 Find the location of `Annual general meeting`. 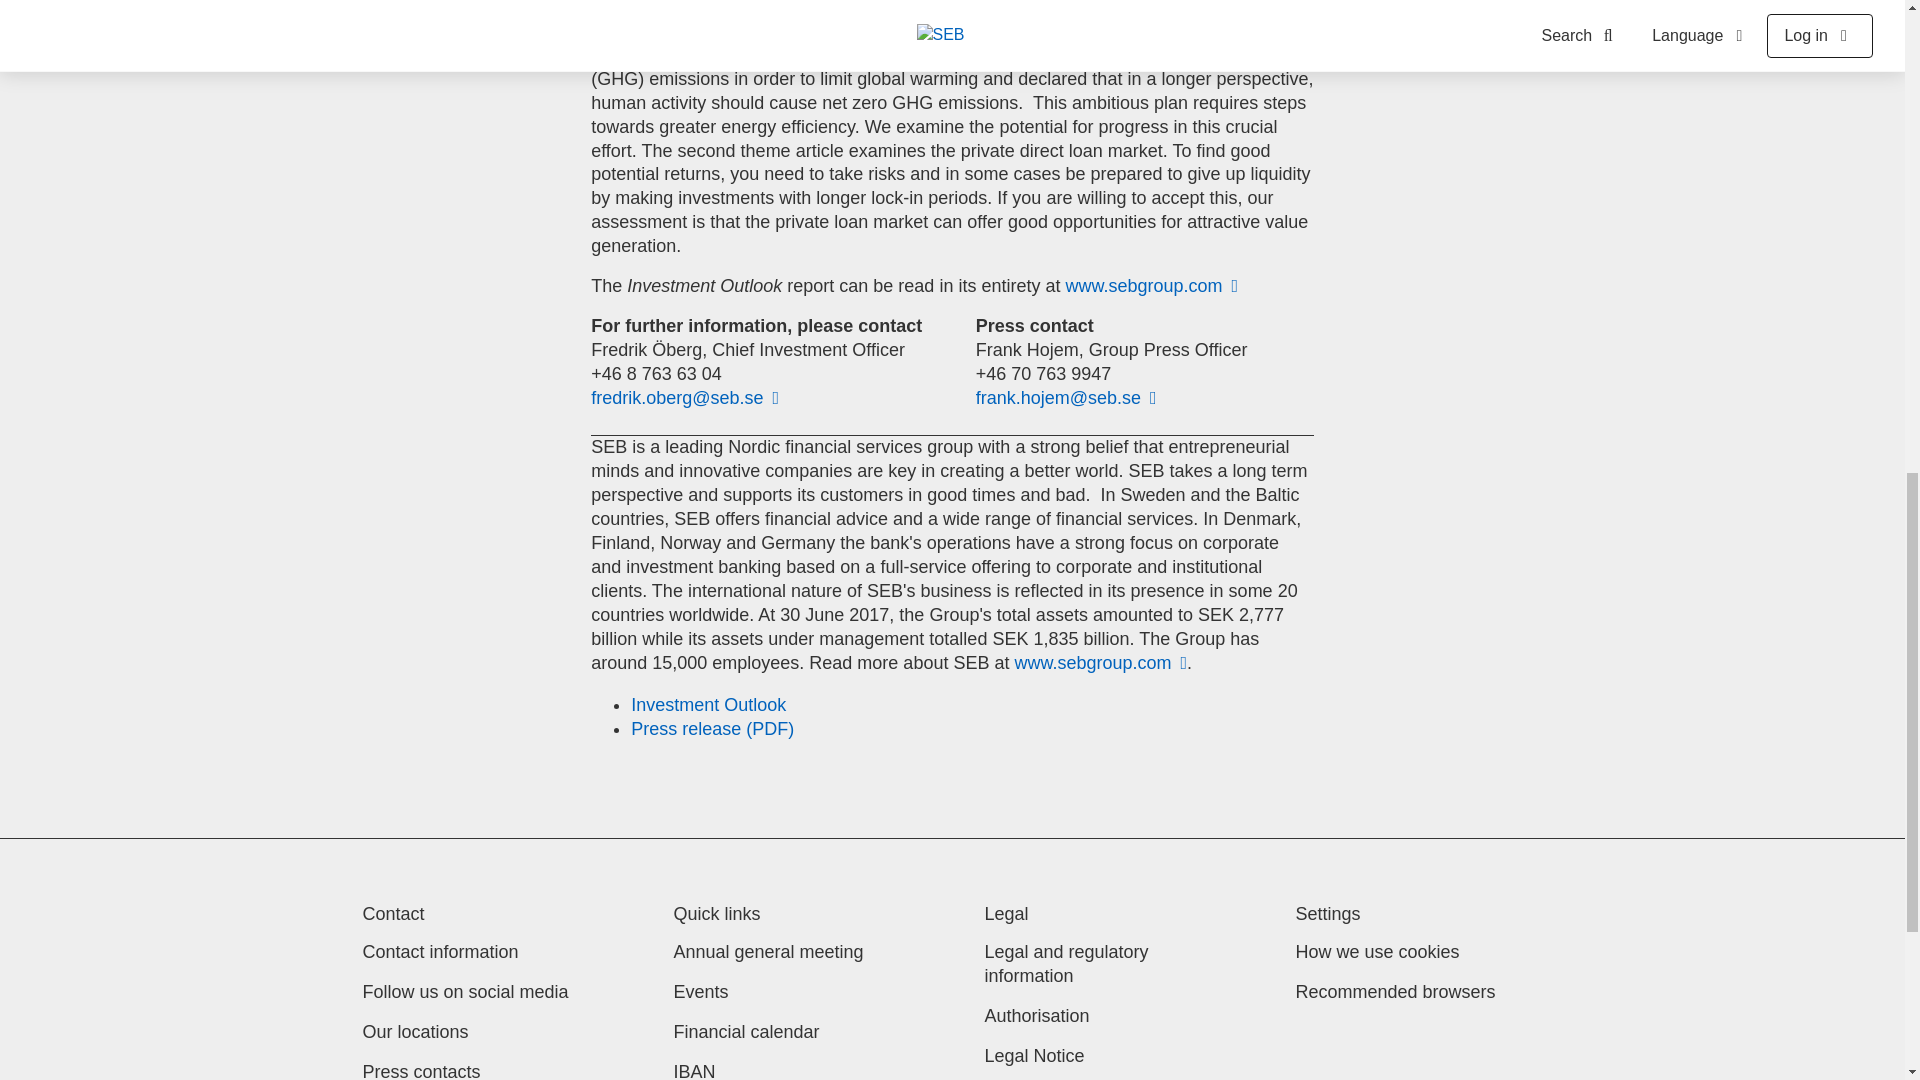

Annual general meeting is located at coordinates (768, 952).